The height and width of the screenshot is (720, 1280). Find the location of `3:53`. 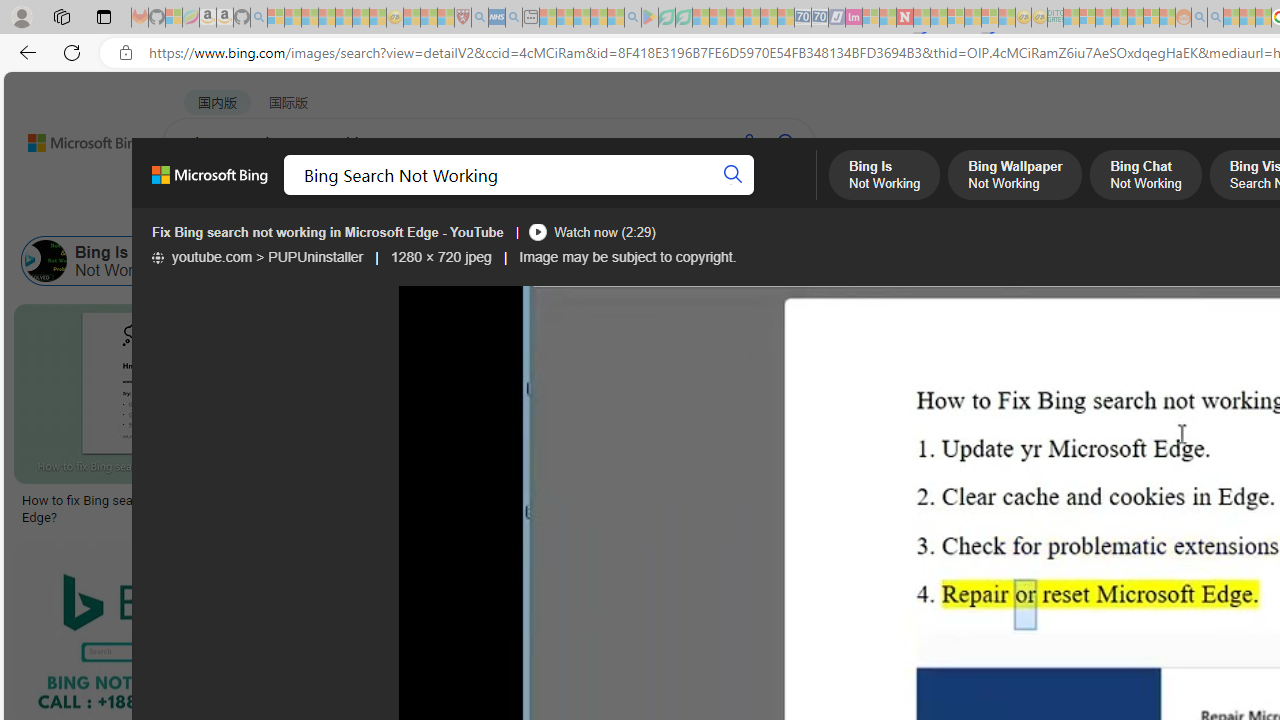

3:53 is located at coordinates (298, 558).